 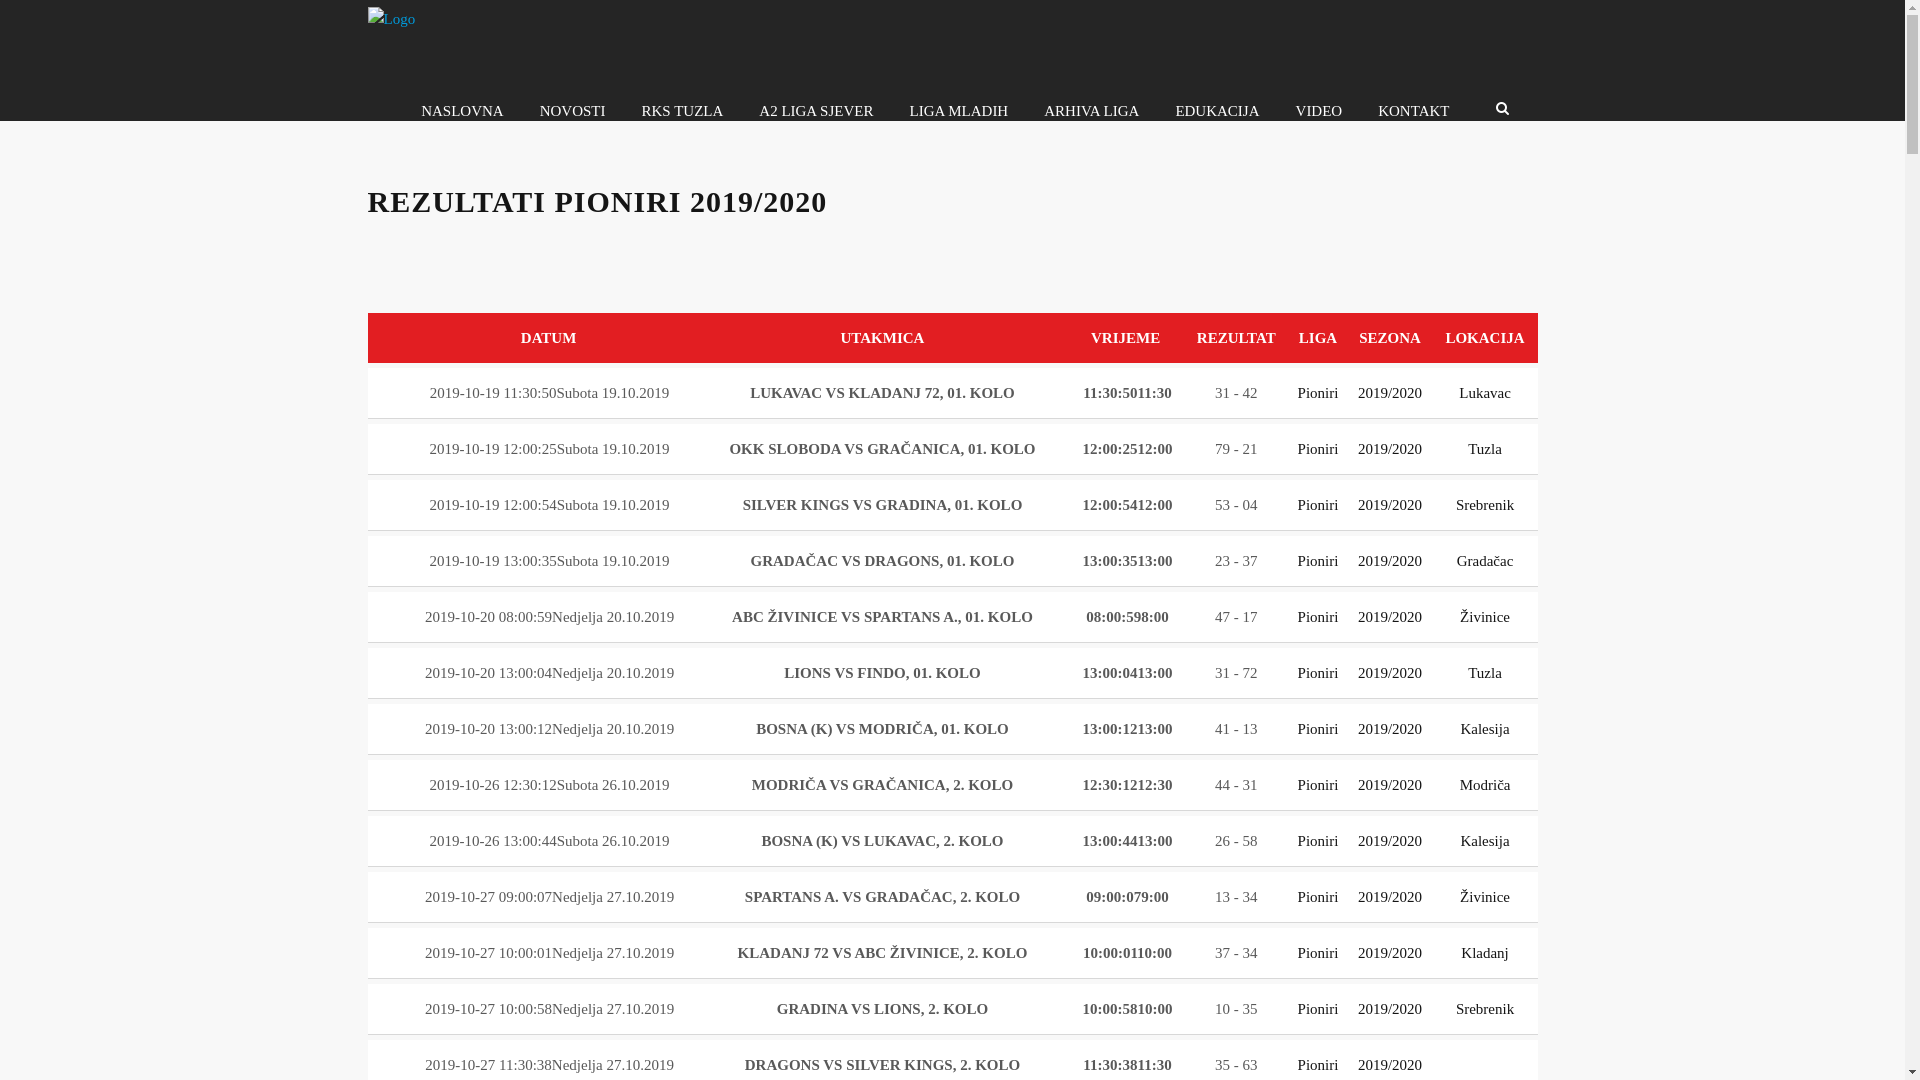 What do you see at coordinates (1236, 617) in the screenshot?
I see `47 - 17` at bounding box center [1236, 617].